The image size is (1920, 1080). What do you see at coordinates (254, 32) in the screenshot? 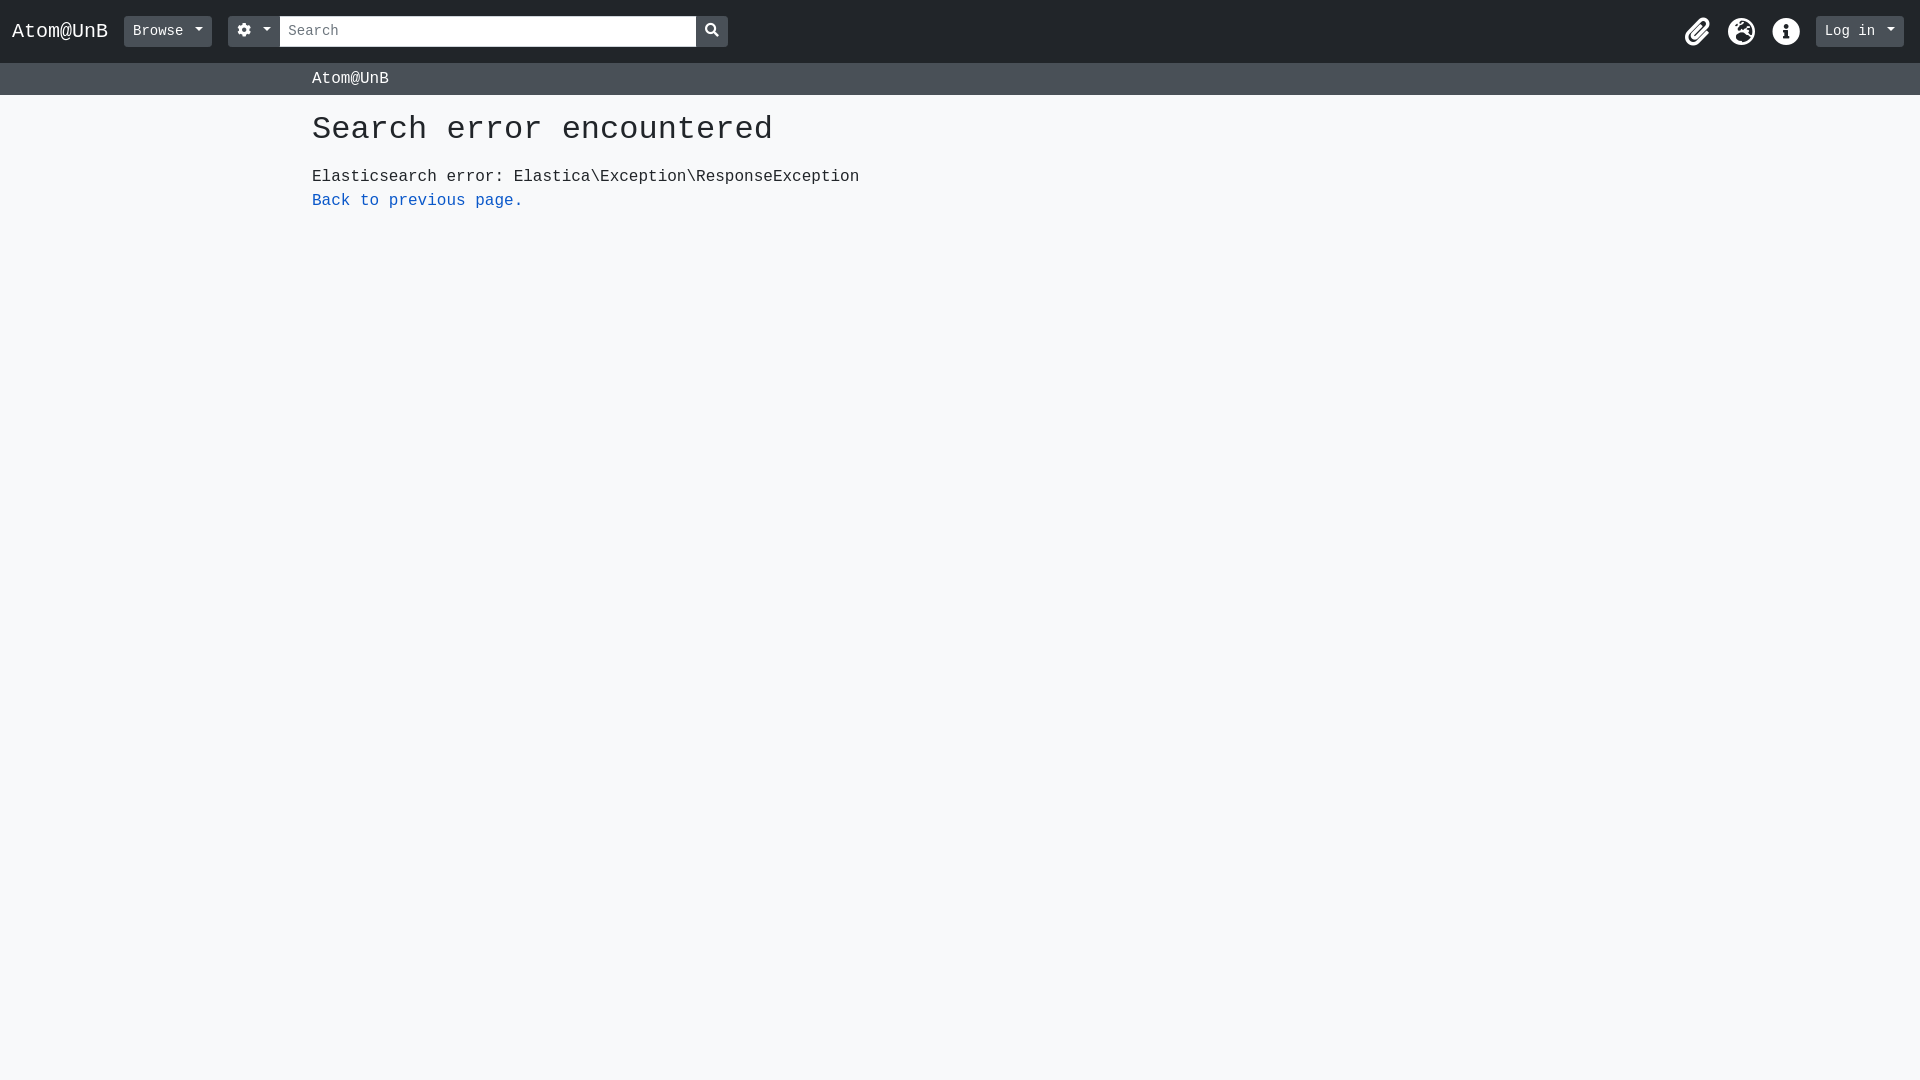
I see `Search options` at bounding box center [254, 32].